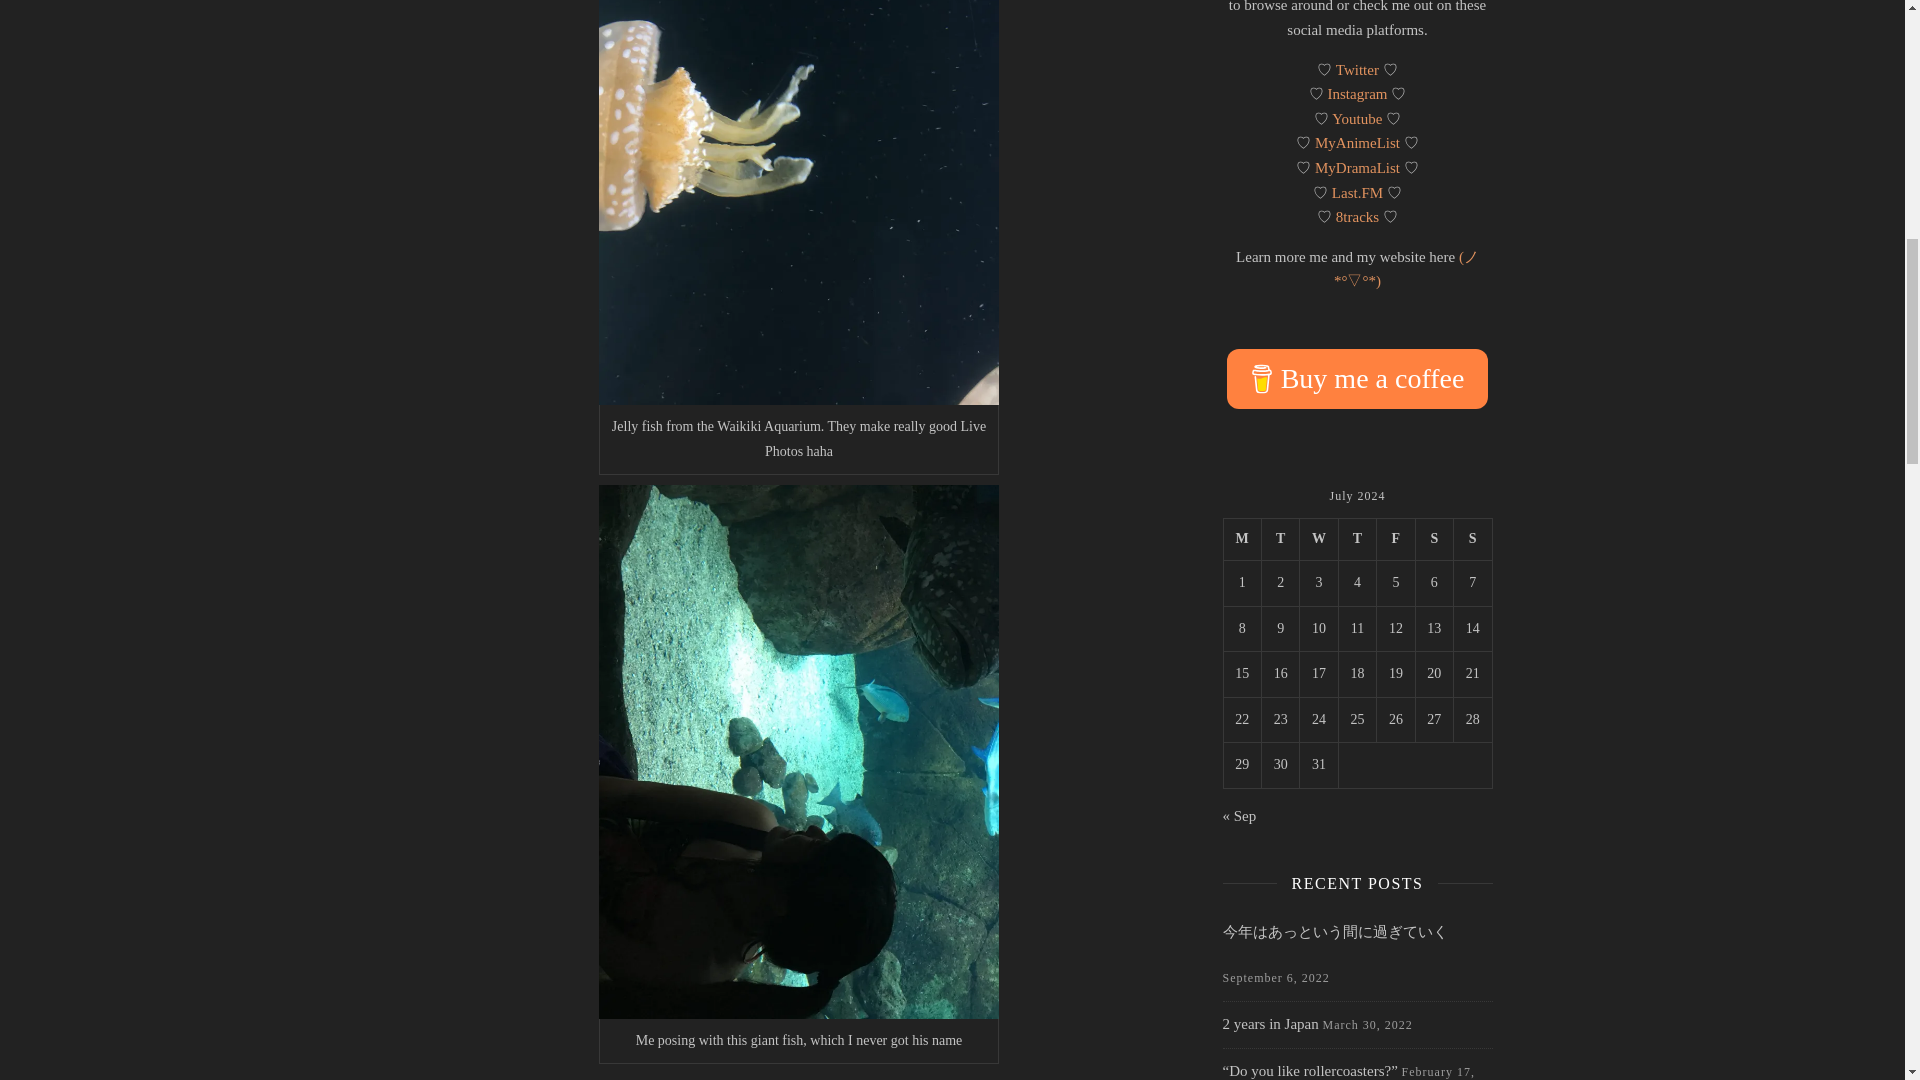 Image resolution: width=1920 pixels, height=1080 pixels. Describe the element at coordinates (1357, 540) in the screenshot. I see `Thursday` at that location.